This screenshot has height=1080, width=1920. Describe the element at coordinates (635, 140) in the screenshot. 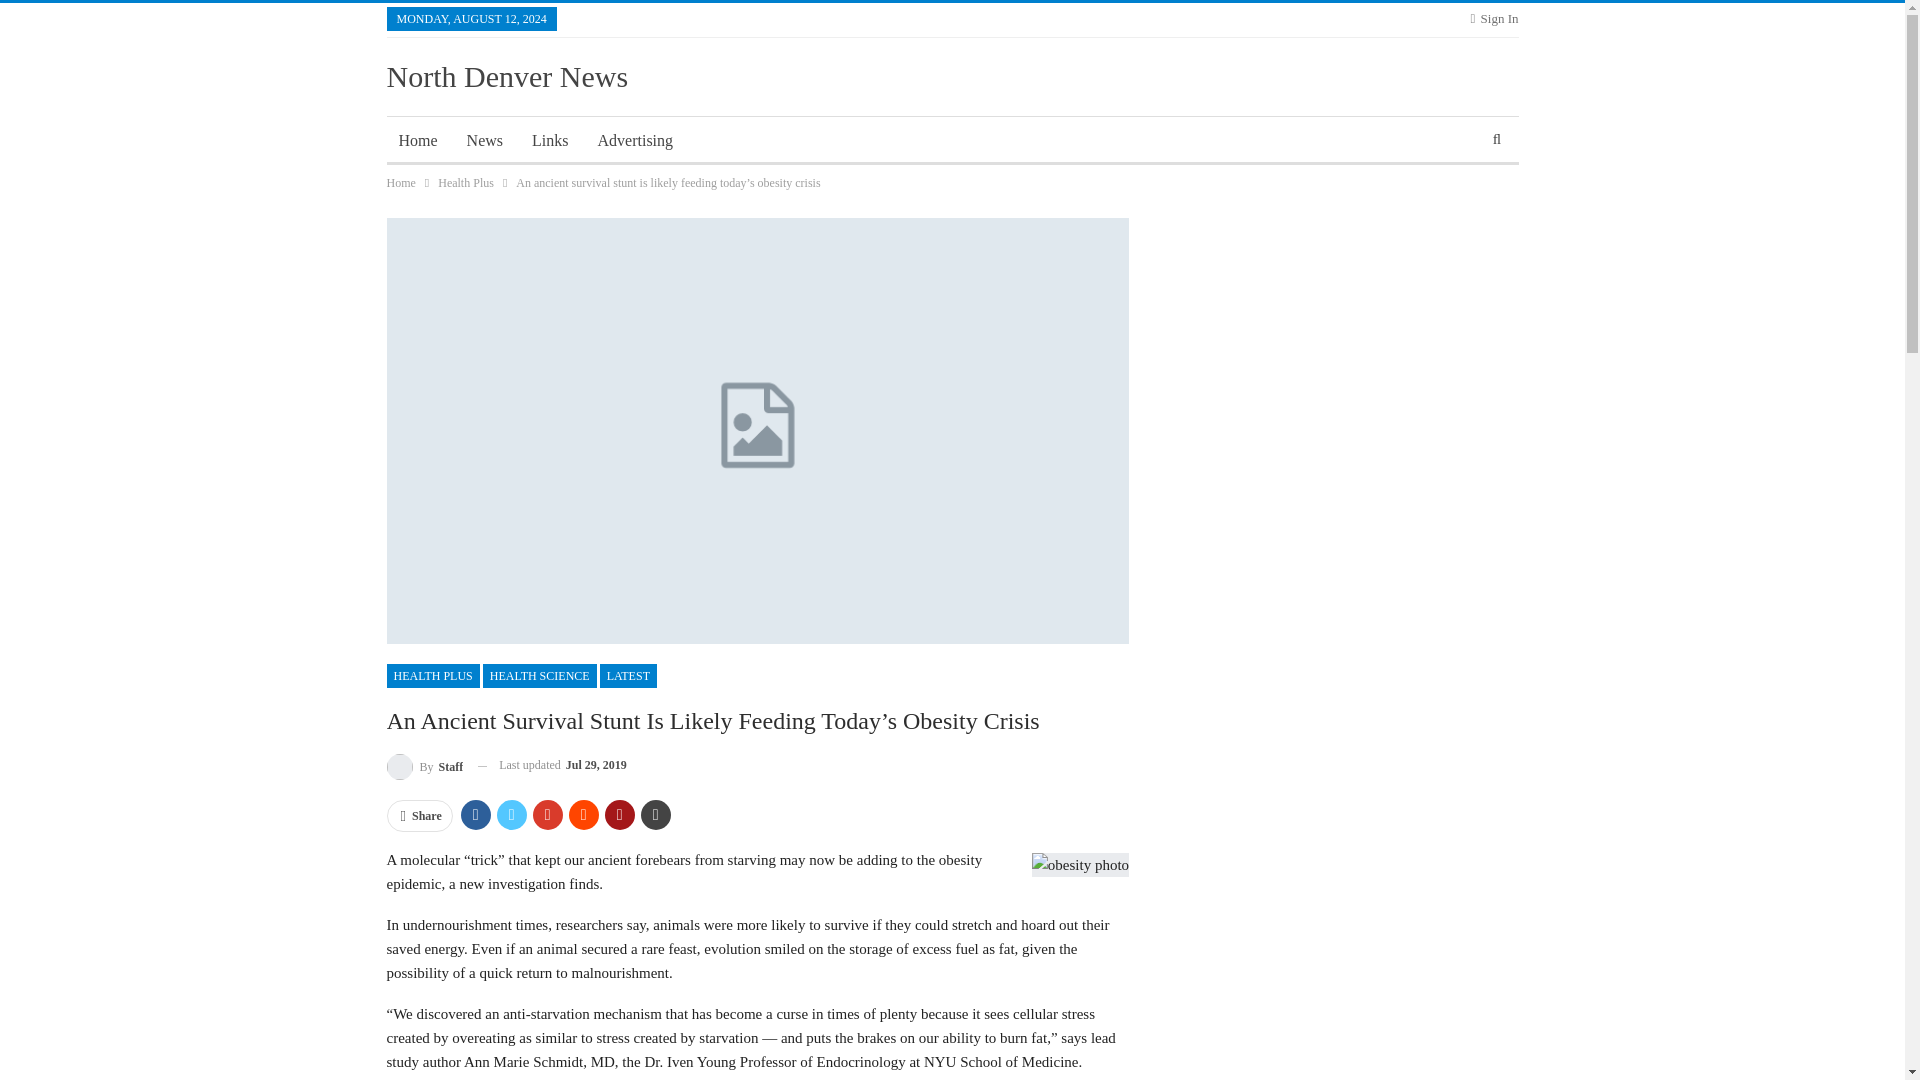

I see `Advertising` at that location.